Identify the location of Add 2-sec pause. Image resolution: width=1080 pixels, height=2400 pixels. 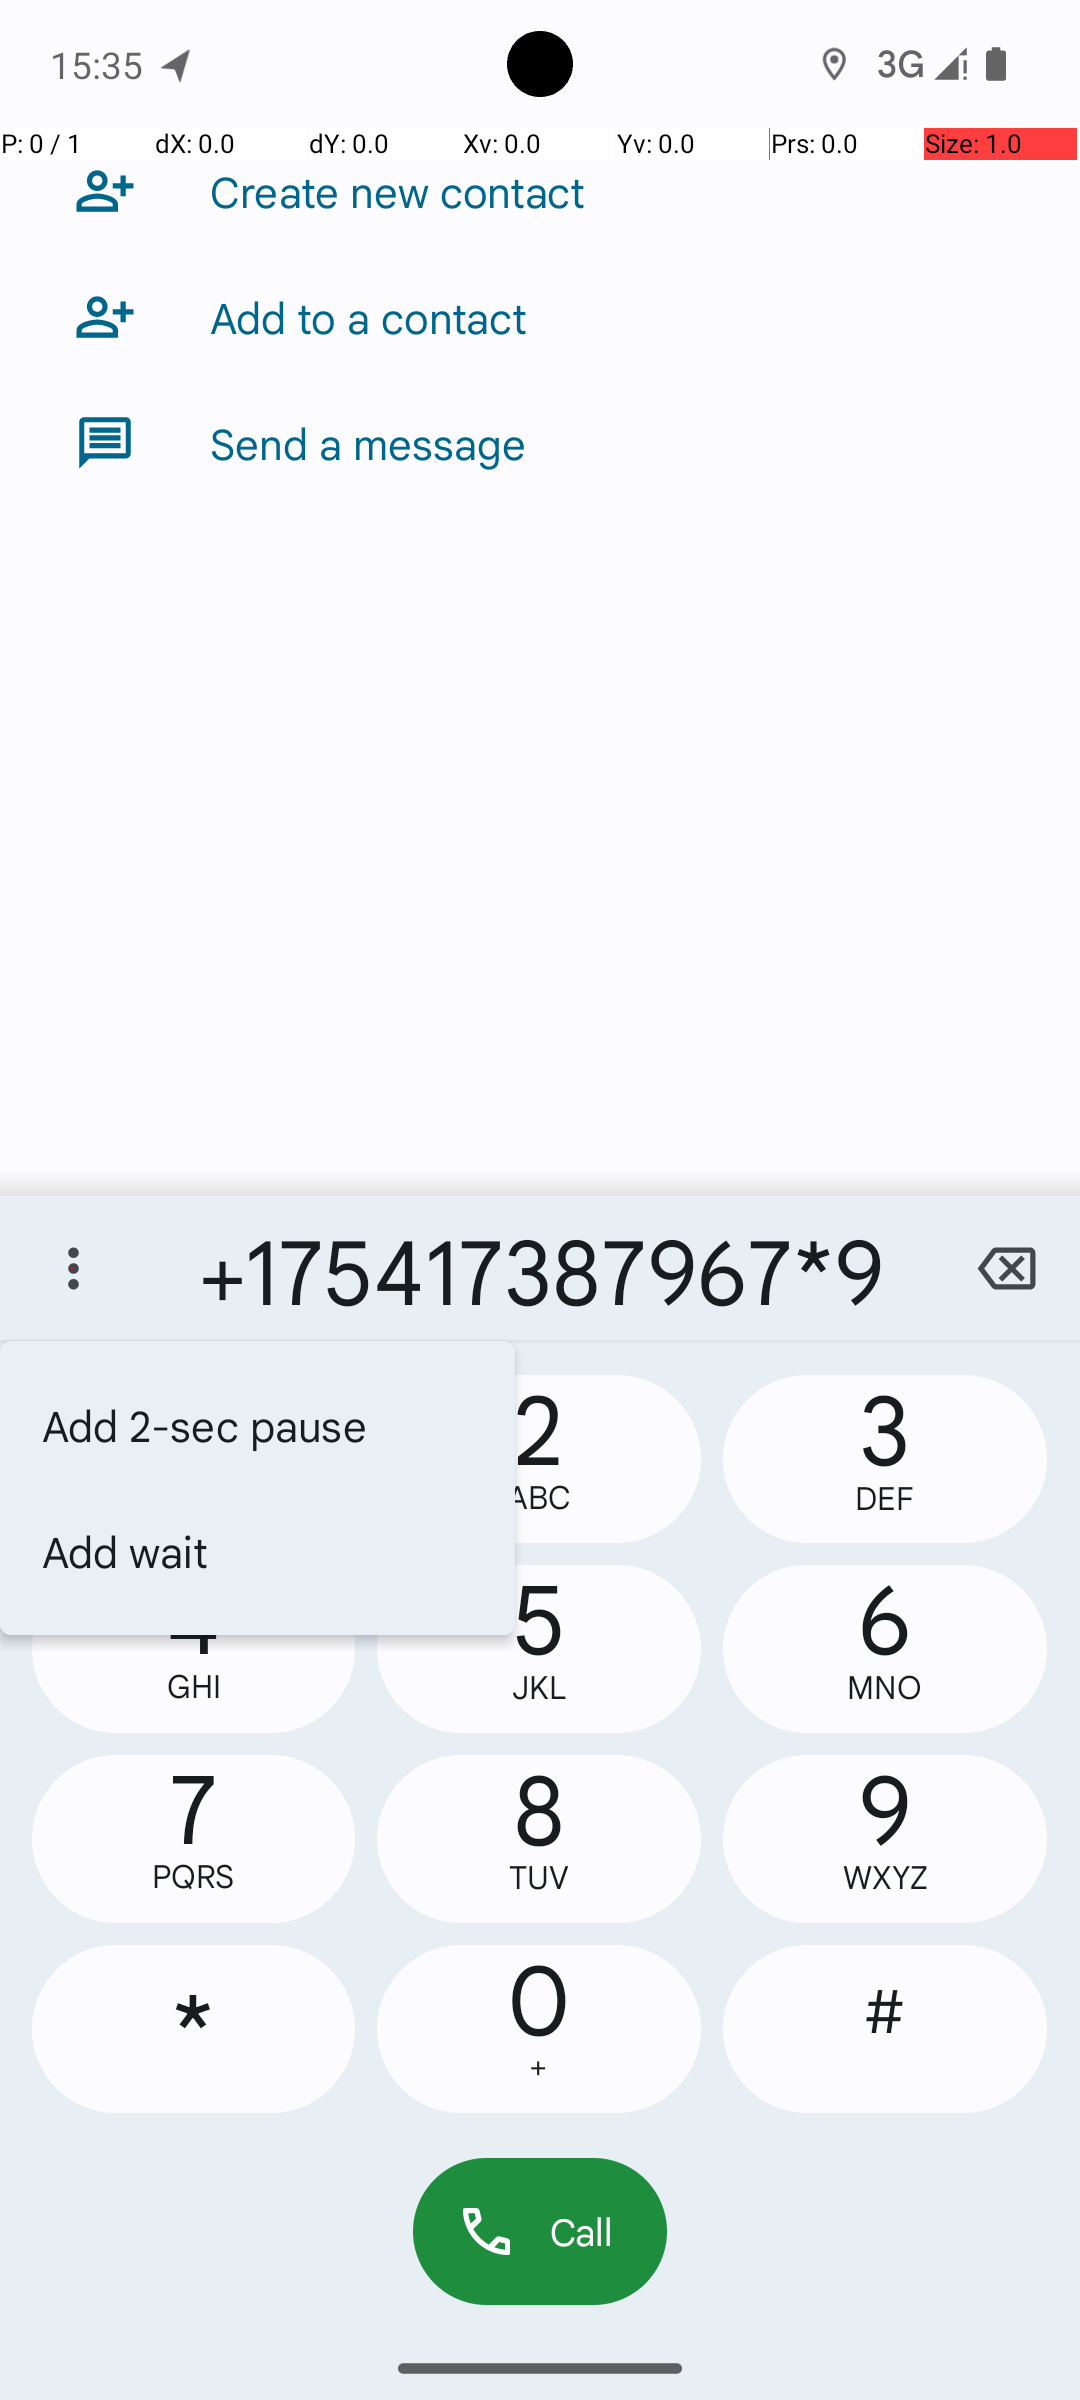
(258, 1425).